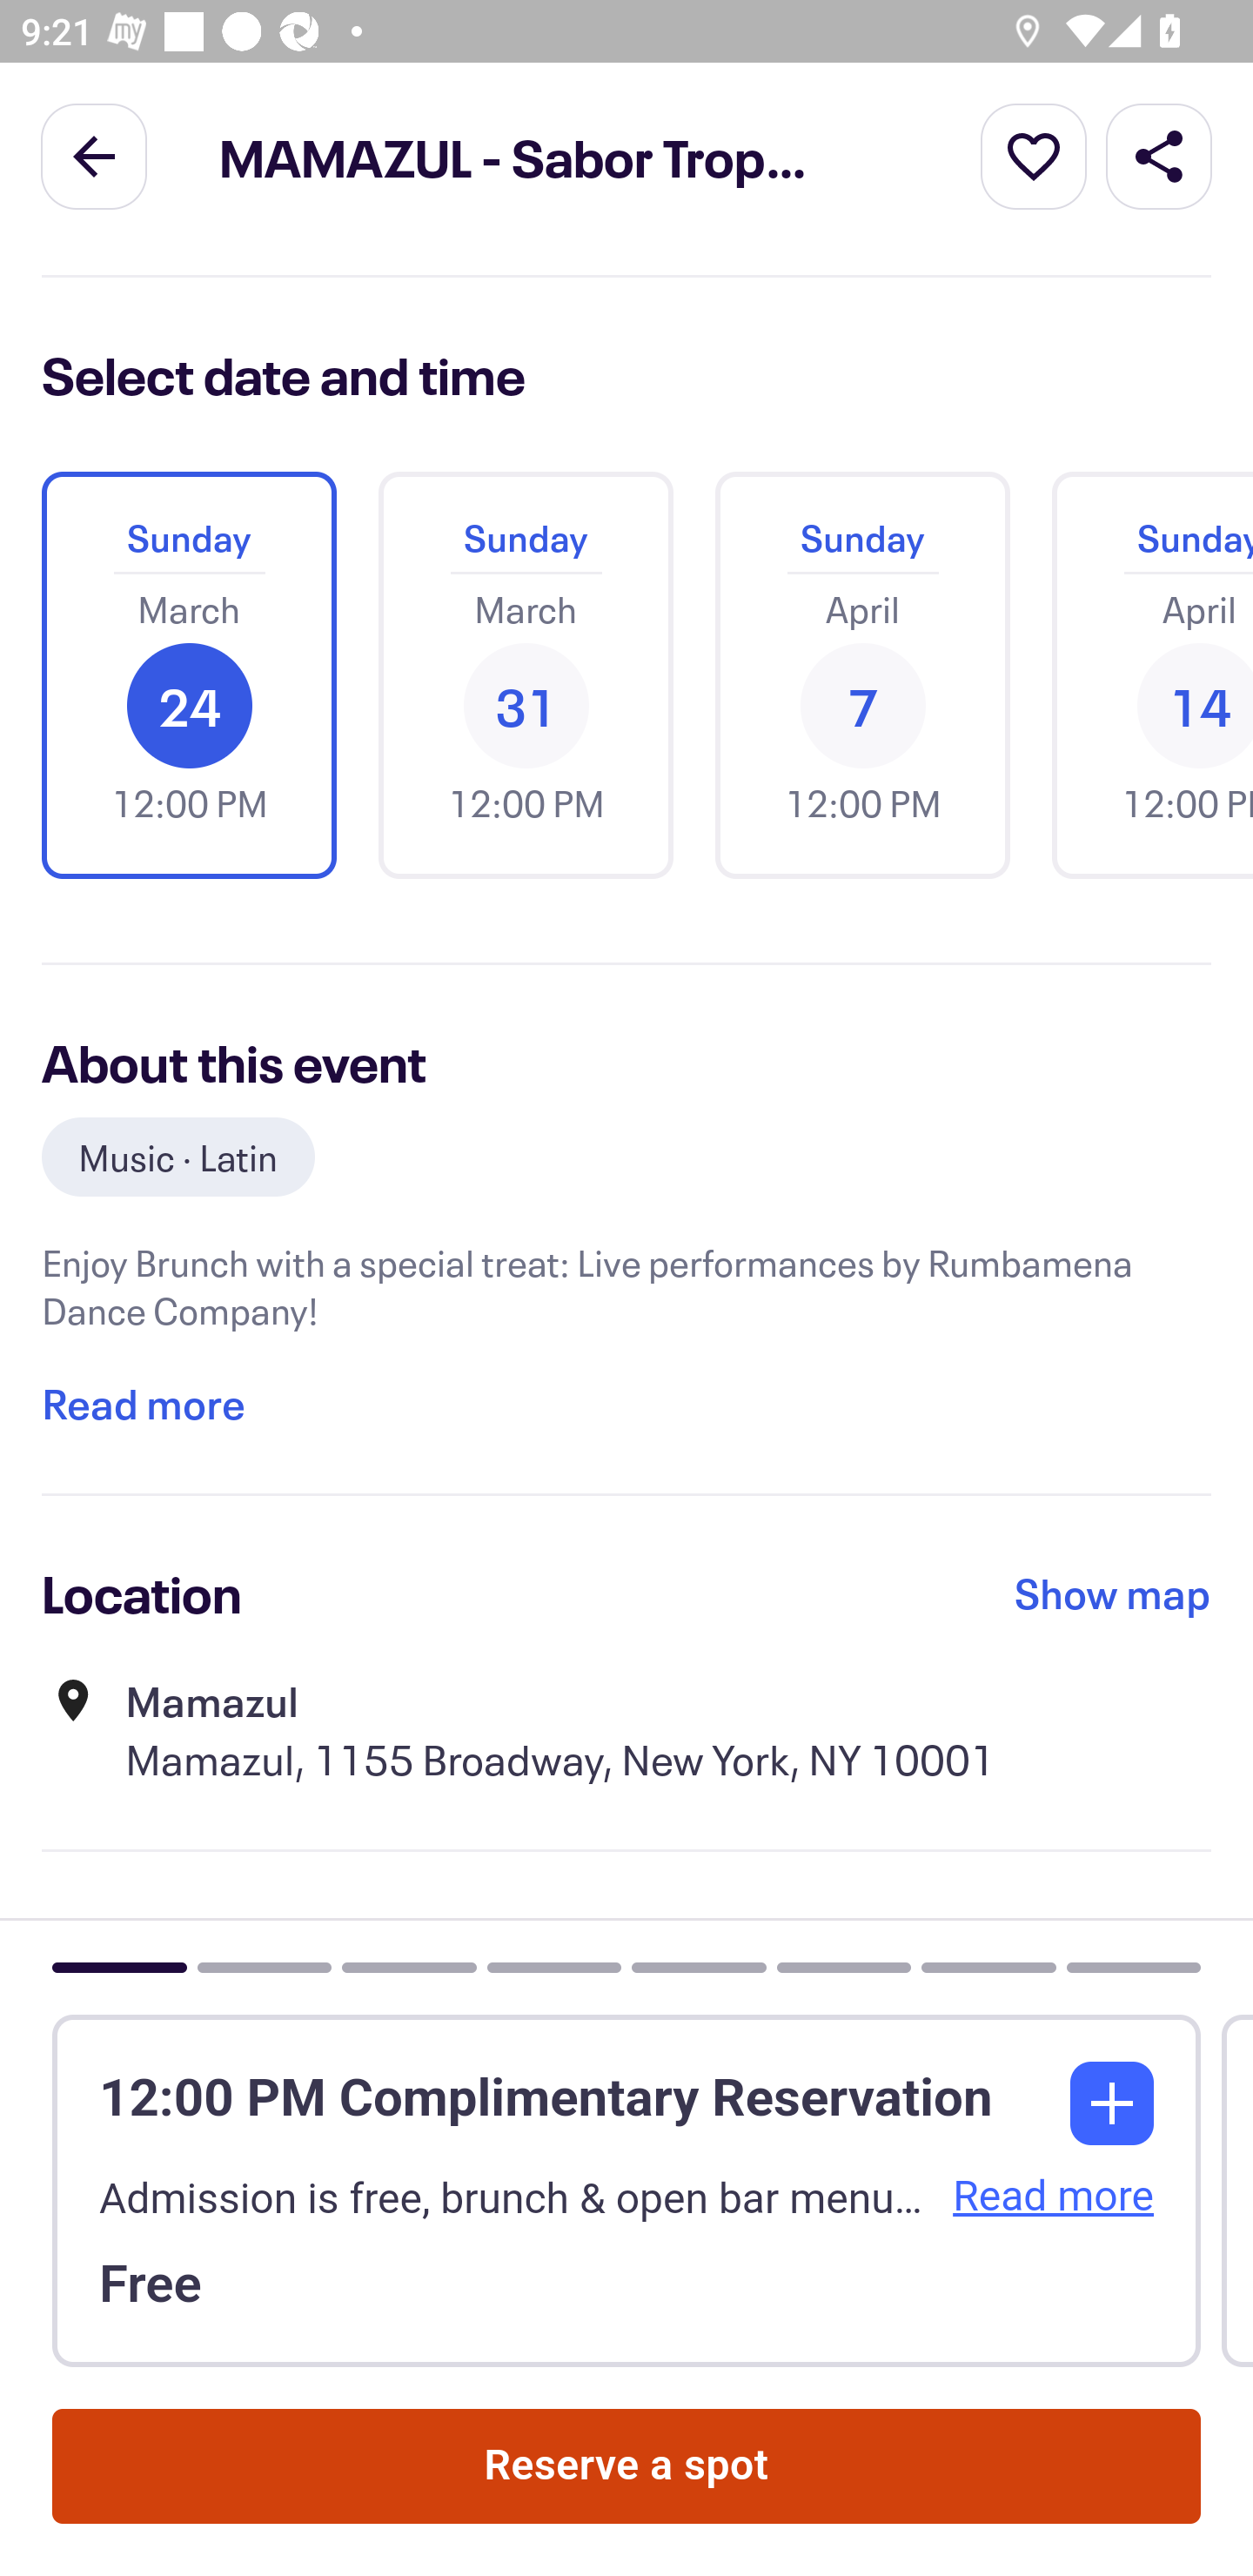  I want to click on Go to slide 2, so click(263, 1968).